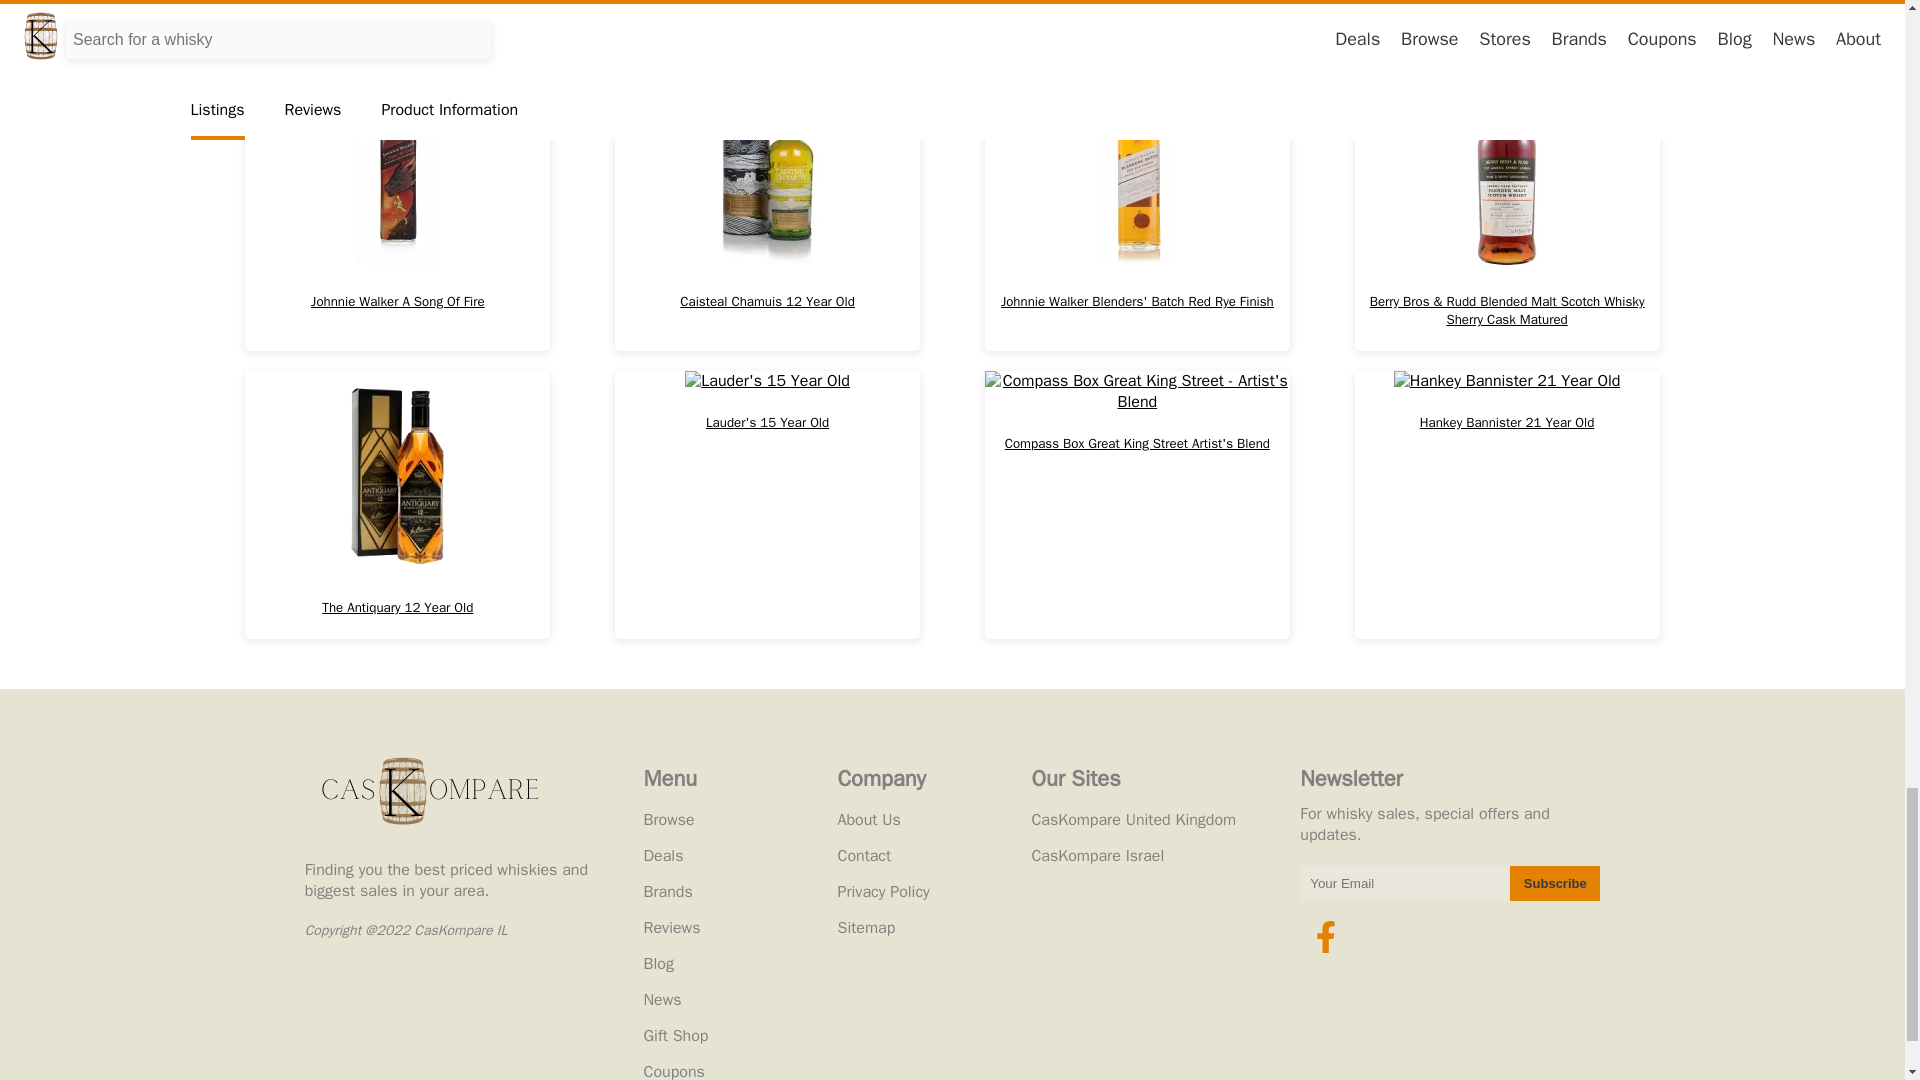  What do you see at coordinates (1137, 505) in the screenshot?
I see `Compass Box Great King Street Artist's Blend` at bounding box center [1137, 505].